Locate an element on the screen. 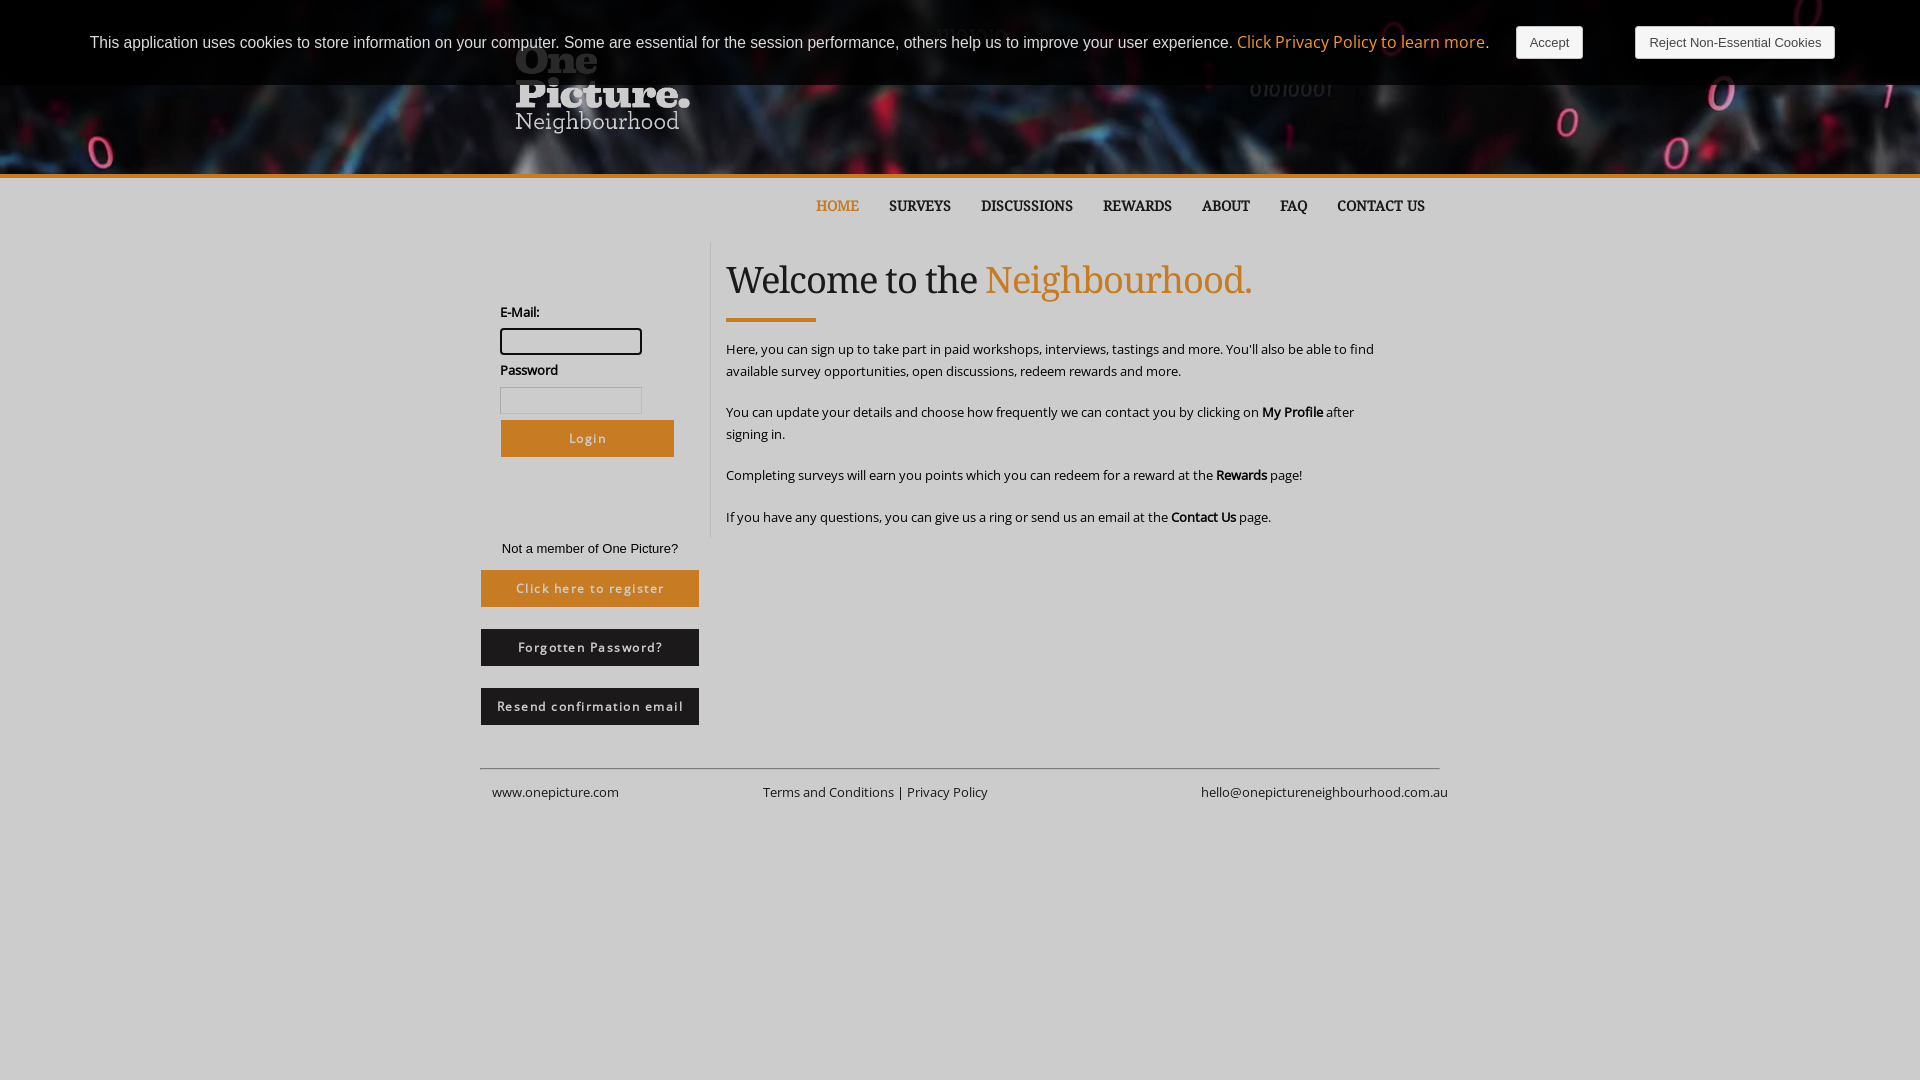  Big Picture is located at coordinates (603, 89).